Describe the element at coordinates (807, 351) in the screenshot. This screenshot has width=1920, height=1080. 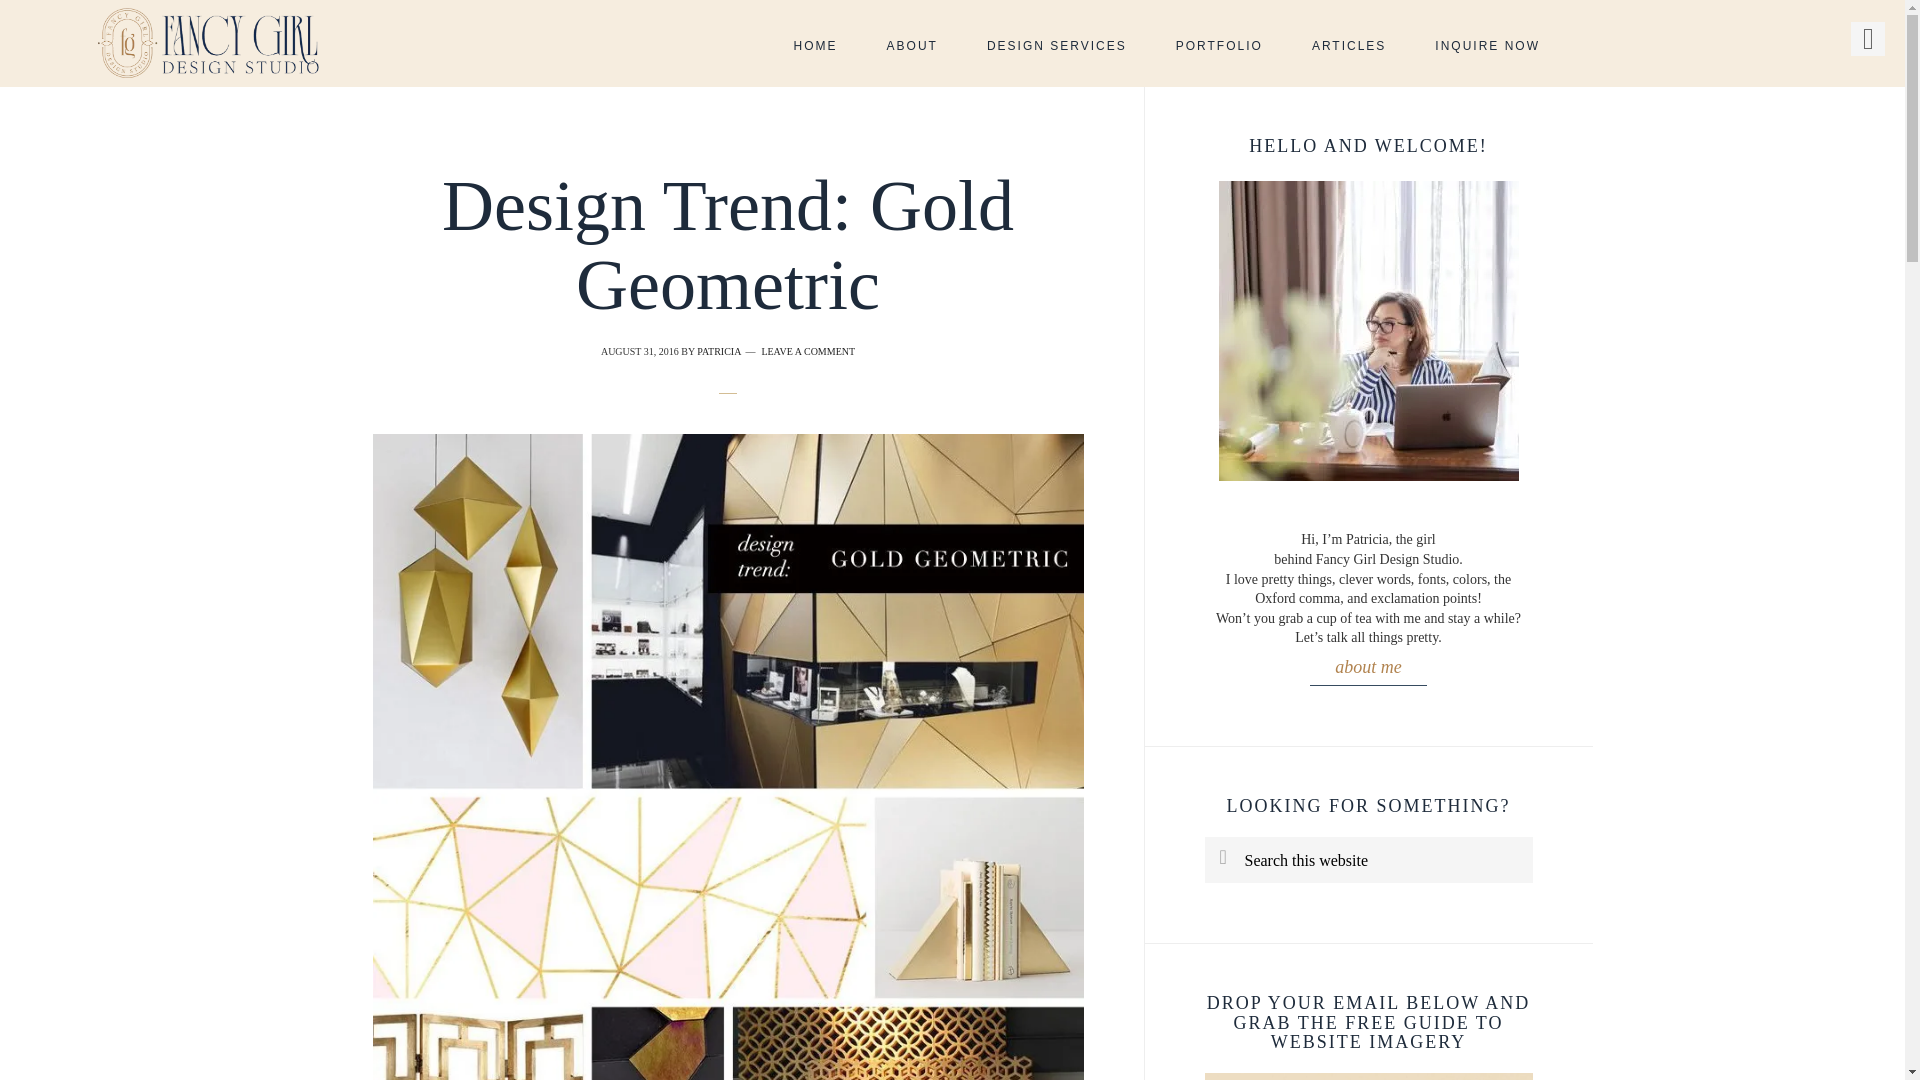
I see `LEAVE A COMMENT` at that location.